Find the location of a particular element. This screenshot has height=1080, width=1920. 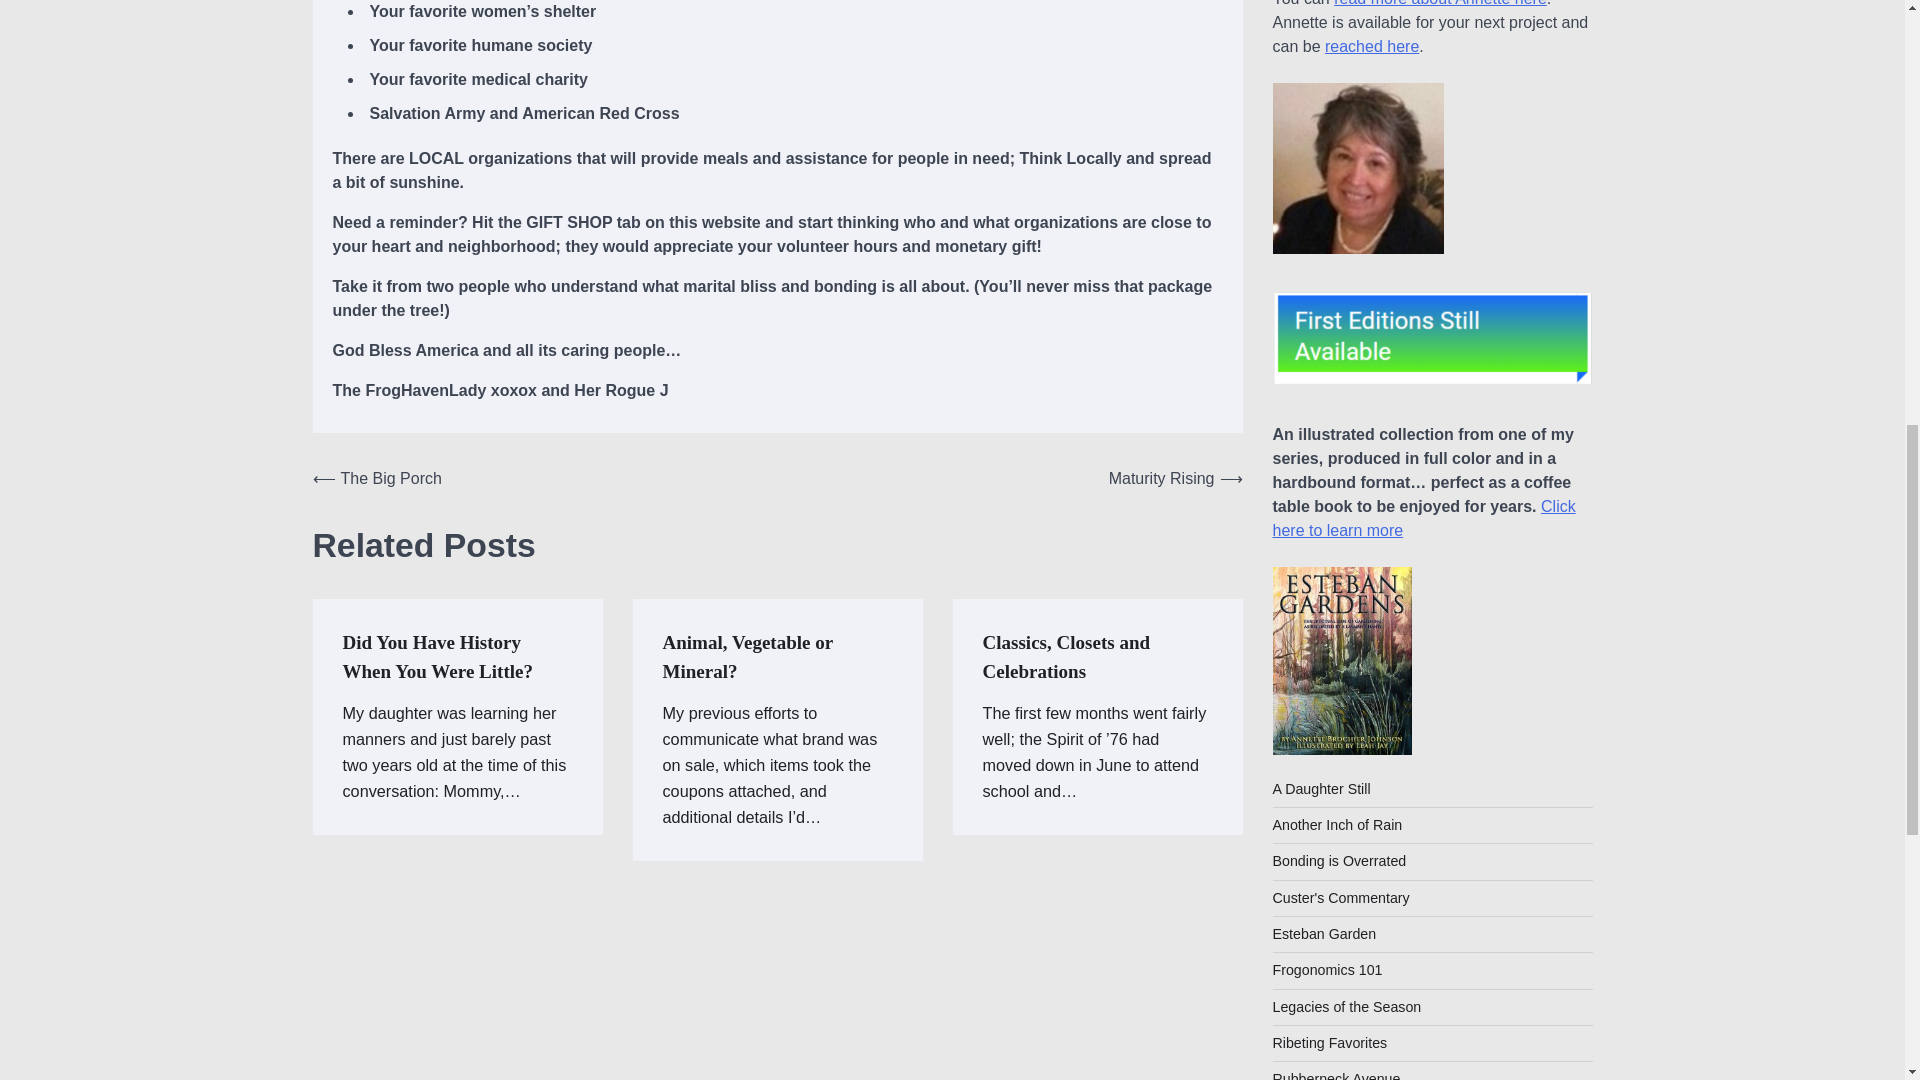

Did You Have History When You Were Little? is located at coordinates (437, 656).